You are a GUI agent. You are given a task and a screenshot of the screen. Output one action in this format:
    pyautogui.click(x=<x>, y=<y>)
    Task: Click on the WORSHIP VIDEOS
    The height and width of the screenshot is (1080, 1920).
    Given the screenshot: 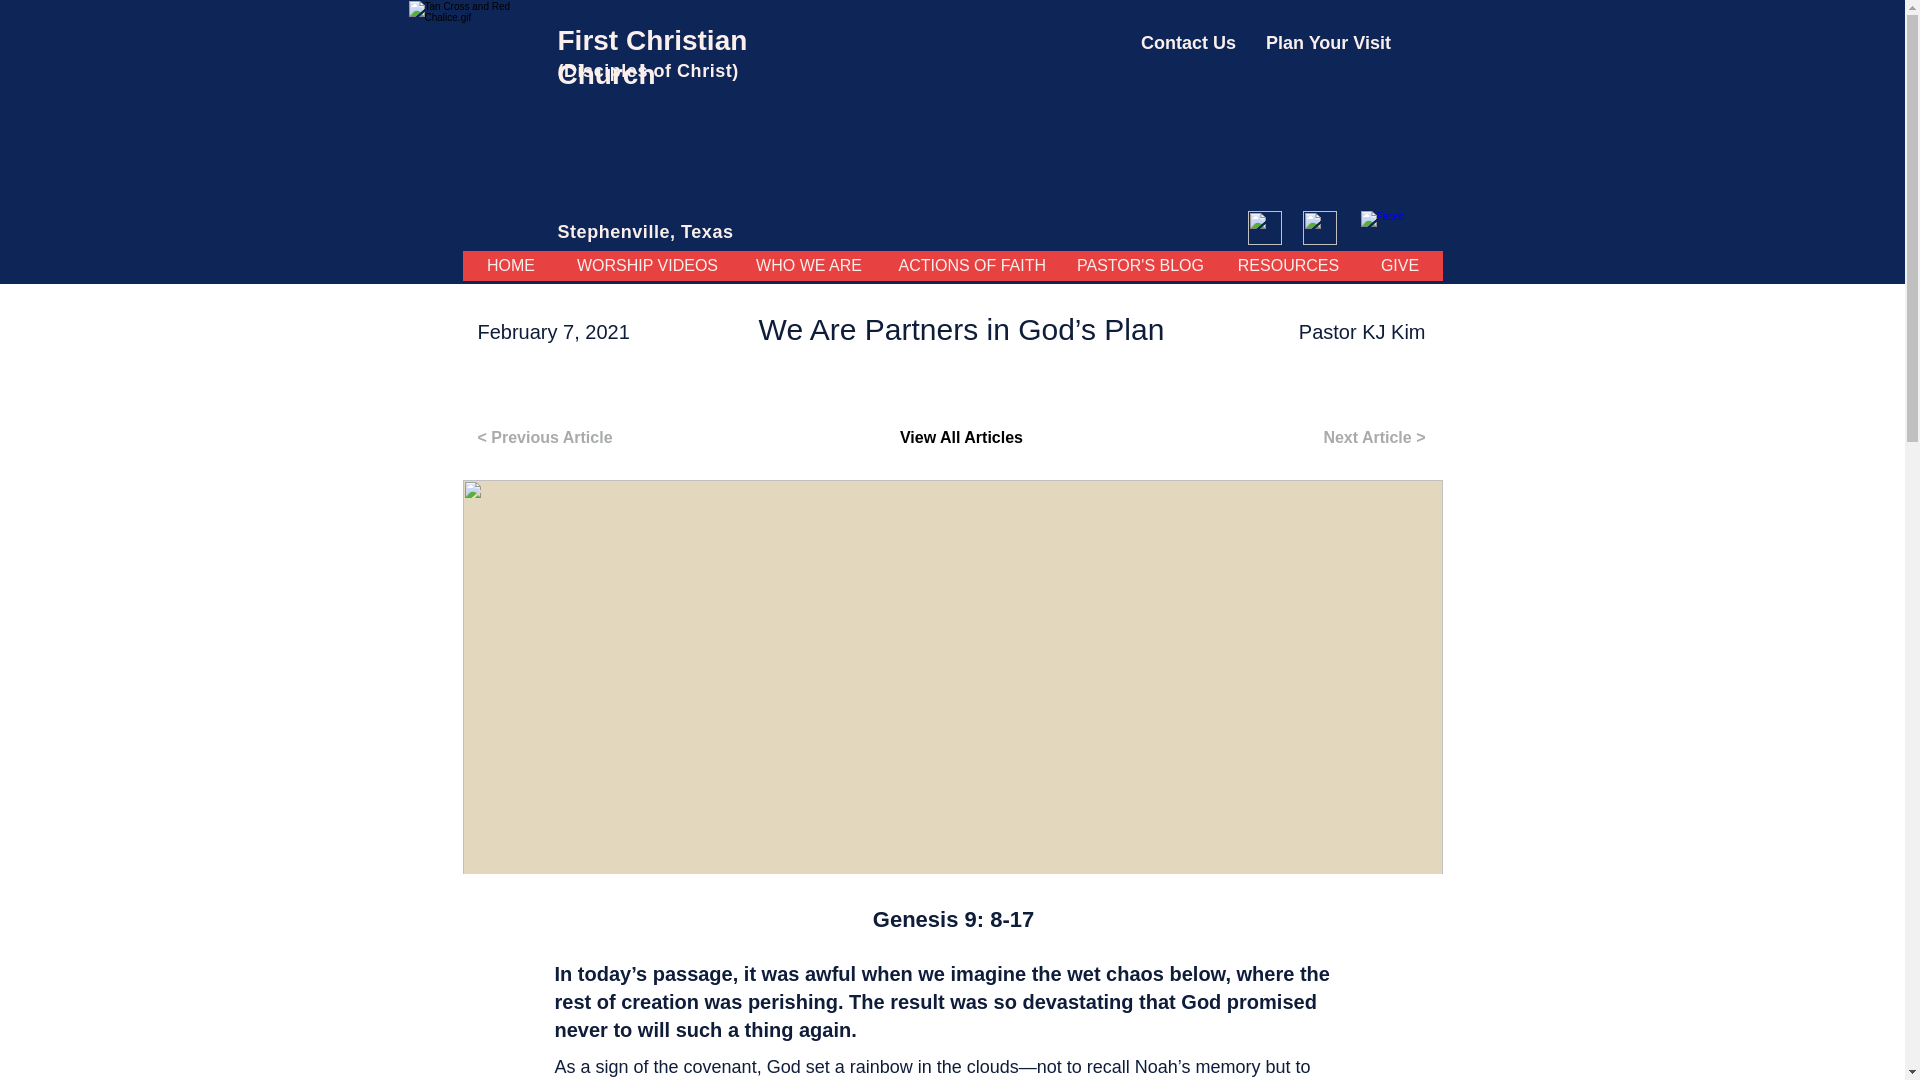 What is the action you would take?
    pyautogui.click(x=648, y=265)
    